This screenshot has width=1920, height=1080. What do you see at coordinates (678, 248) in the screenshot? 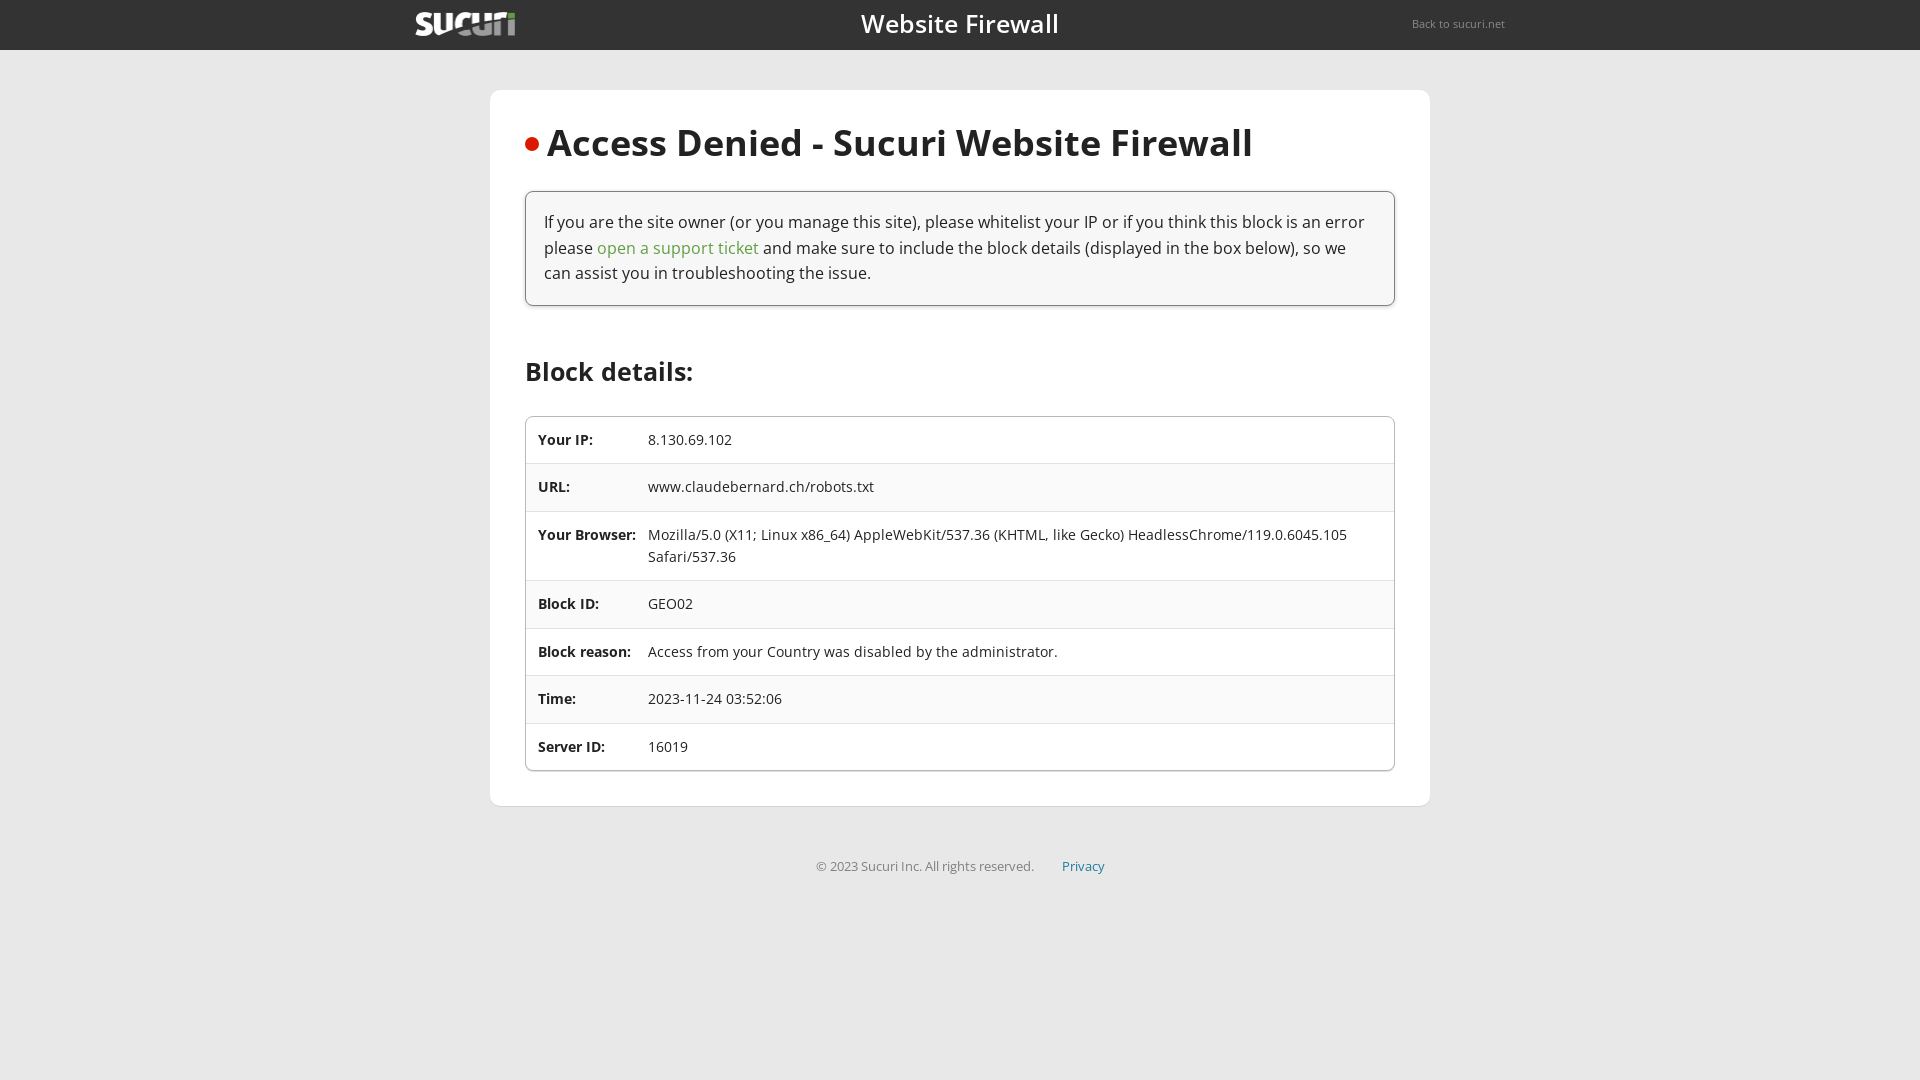
I see `open a support ticket` at bounding box center [678, 248].